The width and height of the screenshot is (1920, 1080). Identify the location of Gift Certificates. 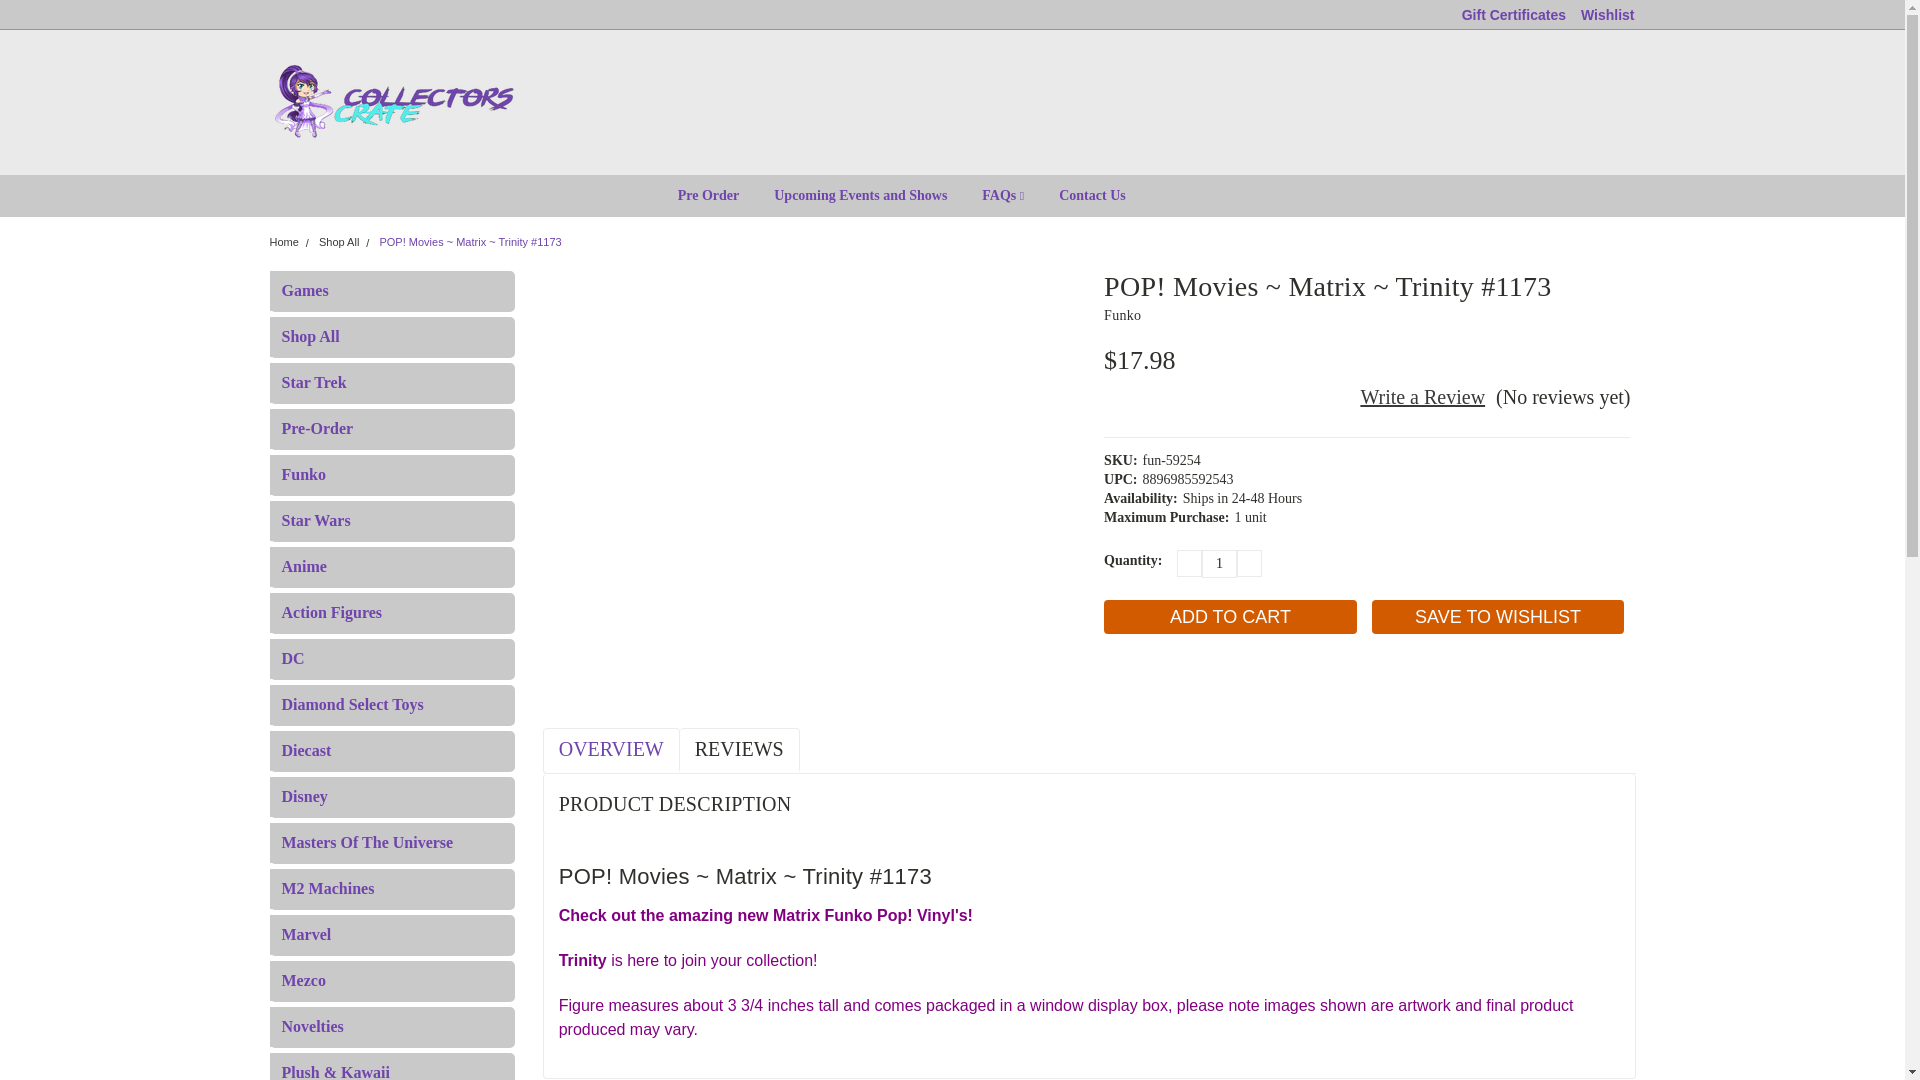
(1514, 14).